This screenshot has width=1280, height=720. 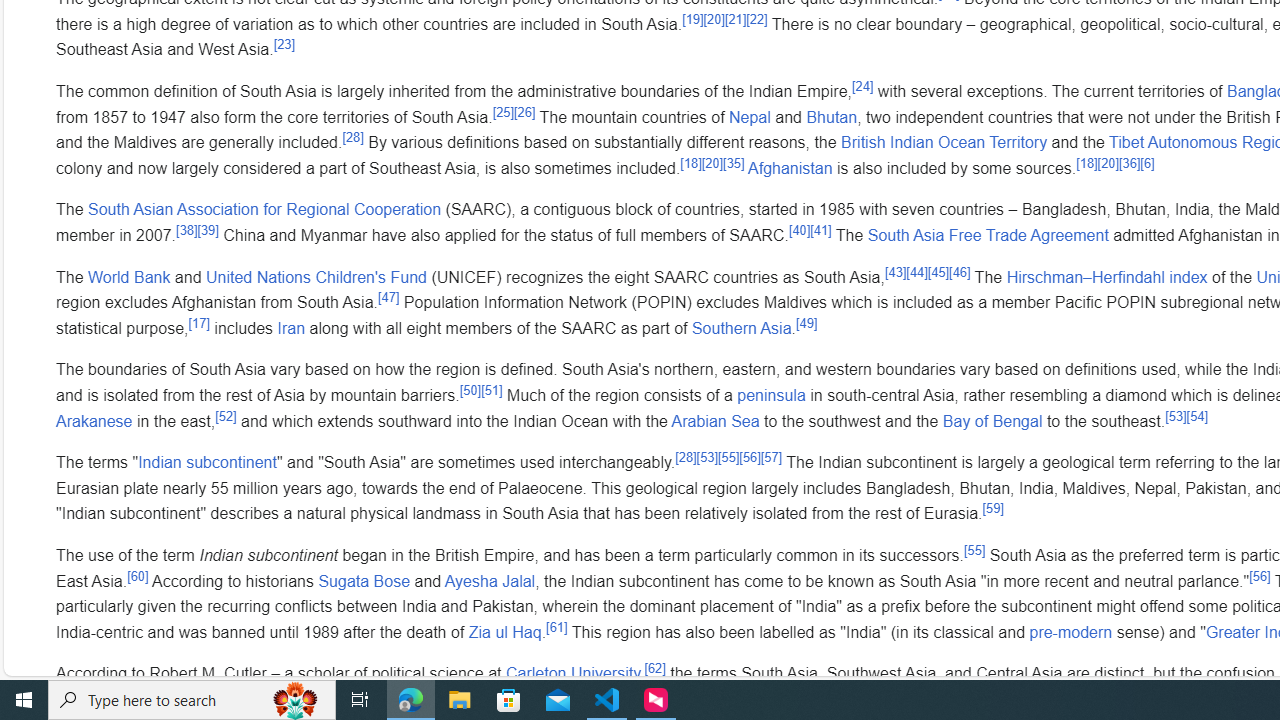 I want to click on South Asian Association for Regional Cooperation, so click(x=264, y=209).